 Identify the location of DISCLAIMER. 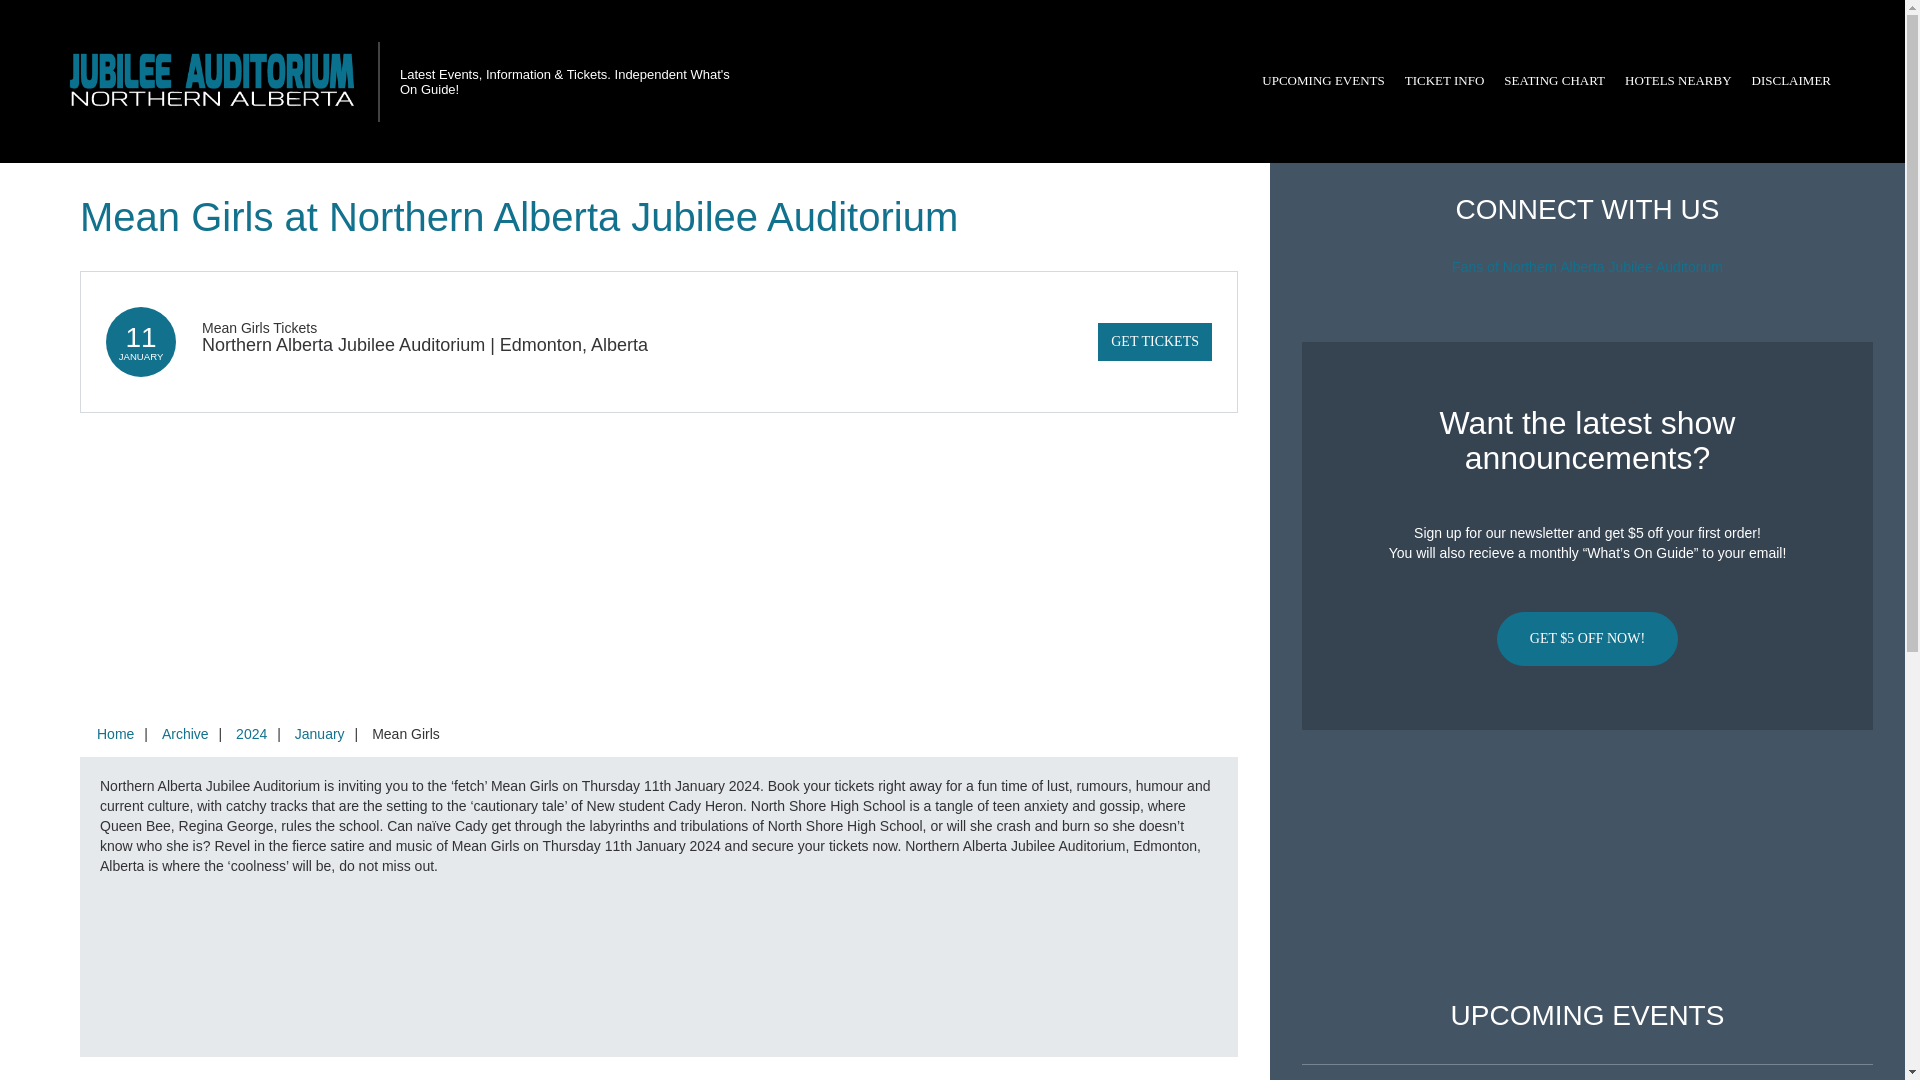
(1791, 81).